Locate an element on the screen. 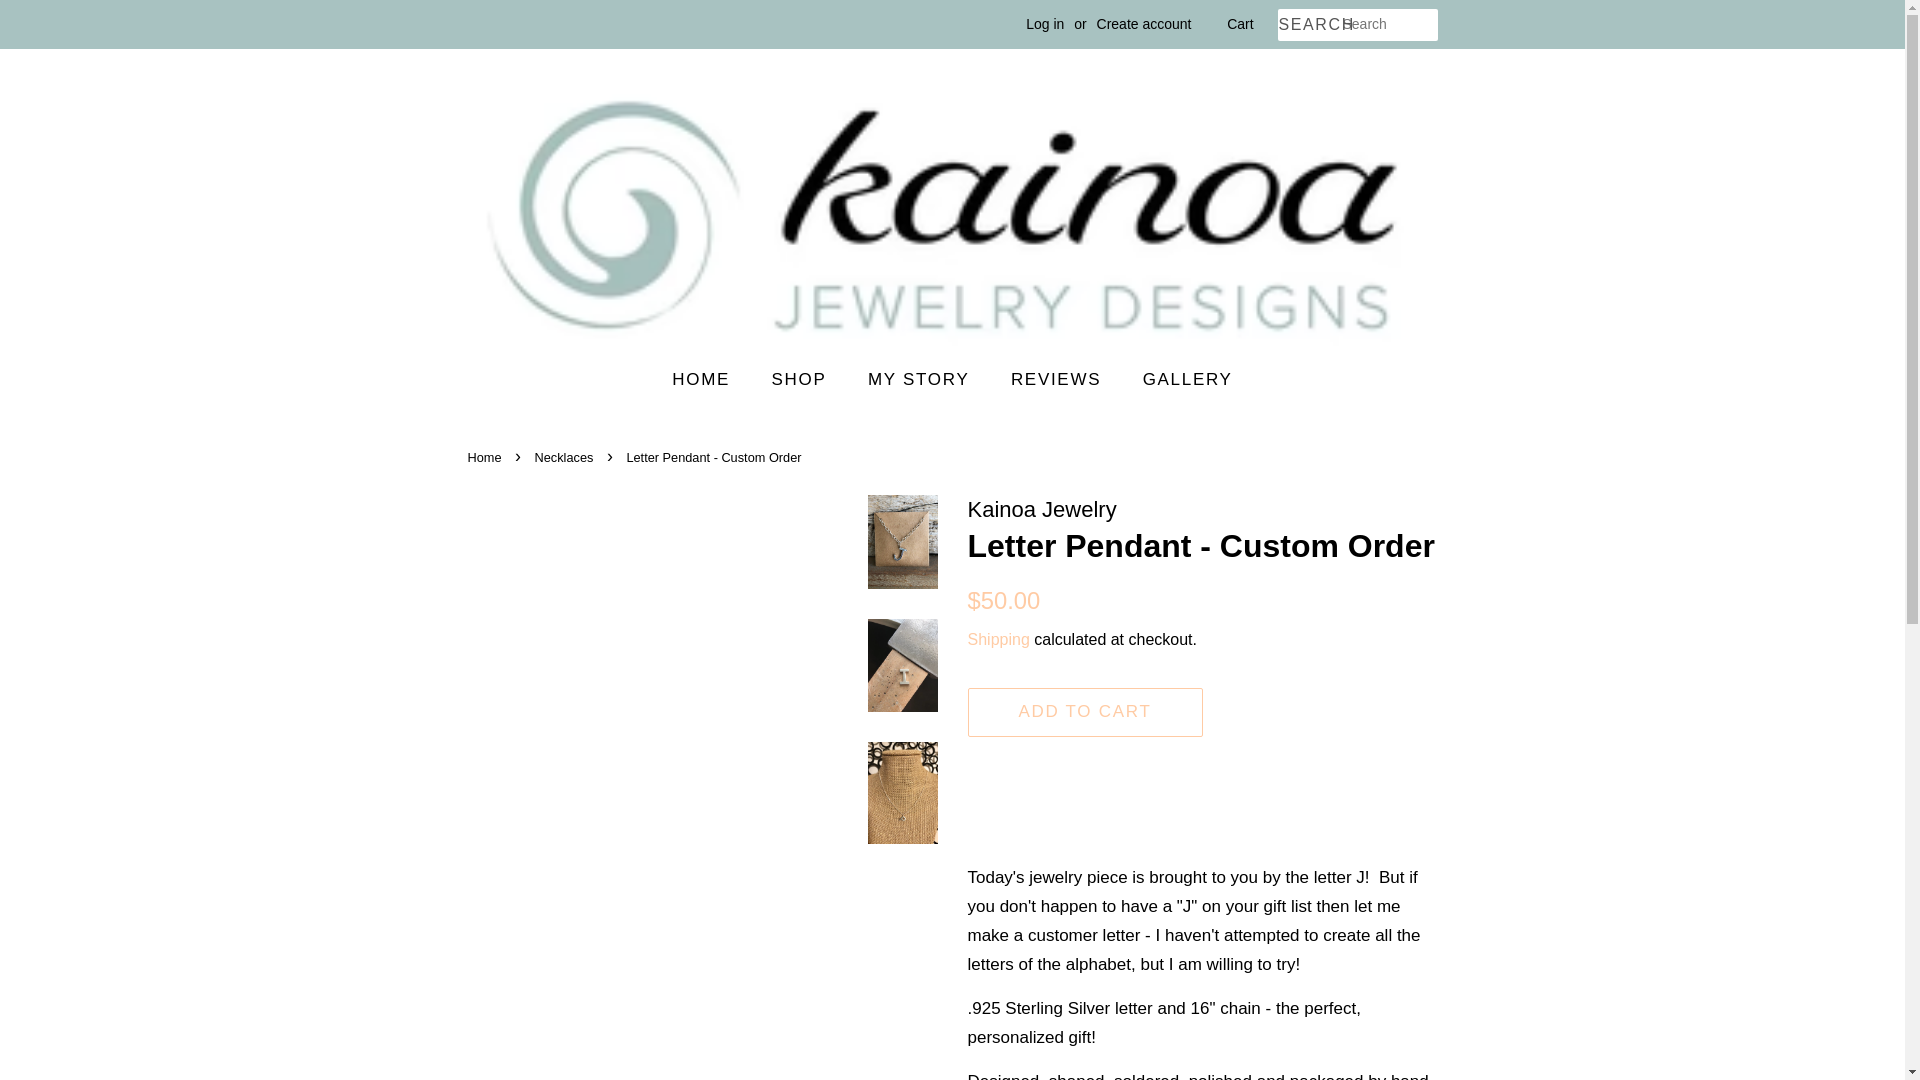  SEARCH is located at coordinates (1310, 25).